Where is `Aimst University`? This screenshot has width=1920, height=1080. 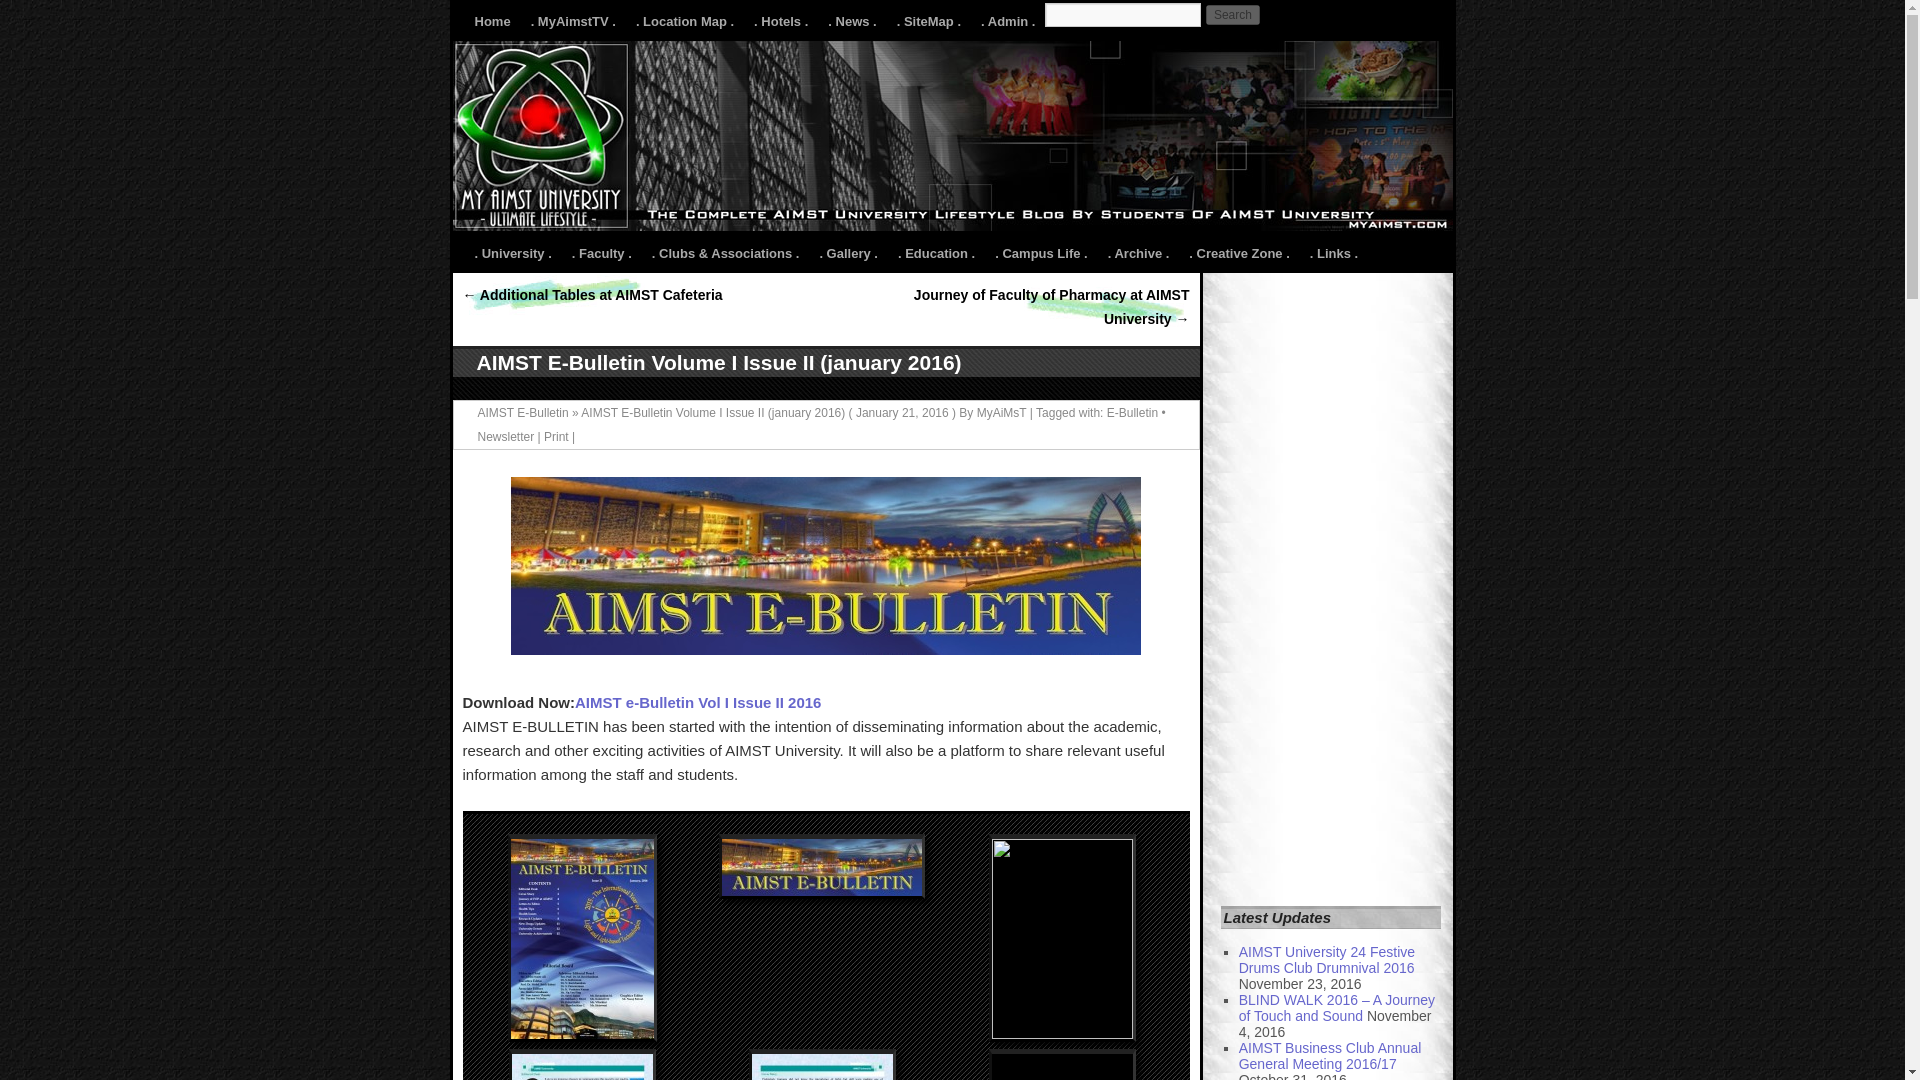 Aimst University is located at coordinates (512, 254).